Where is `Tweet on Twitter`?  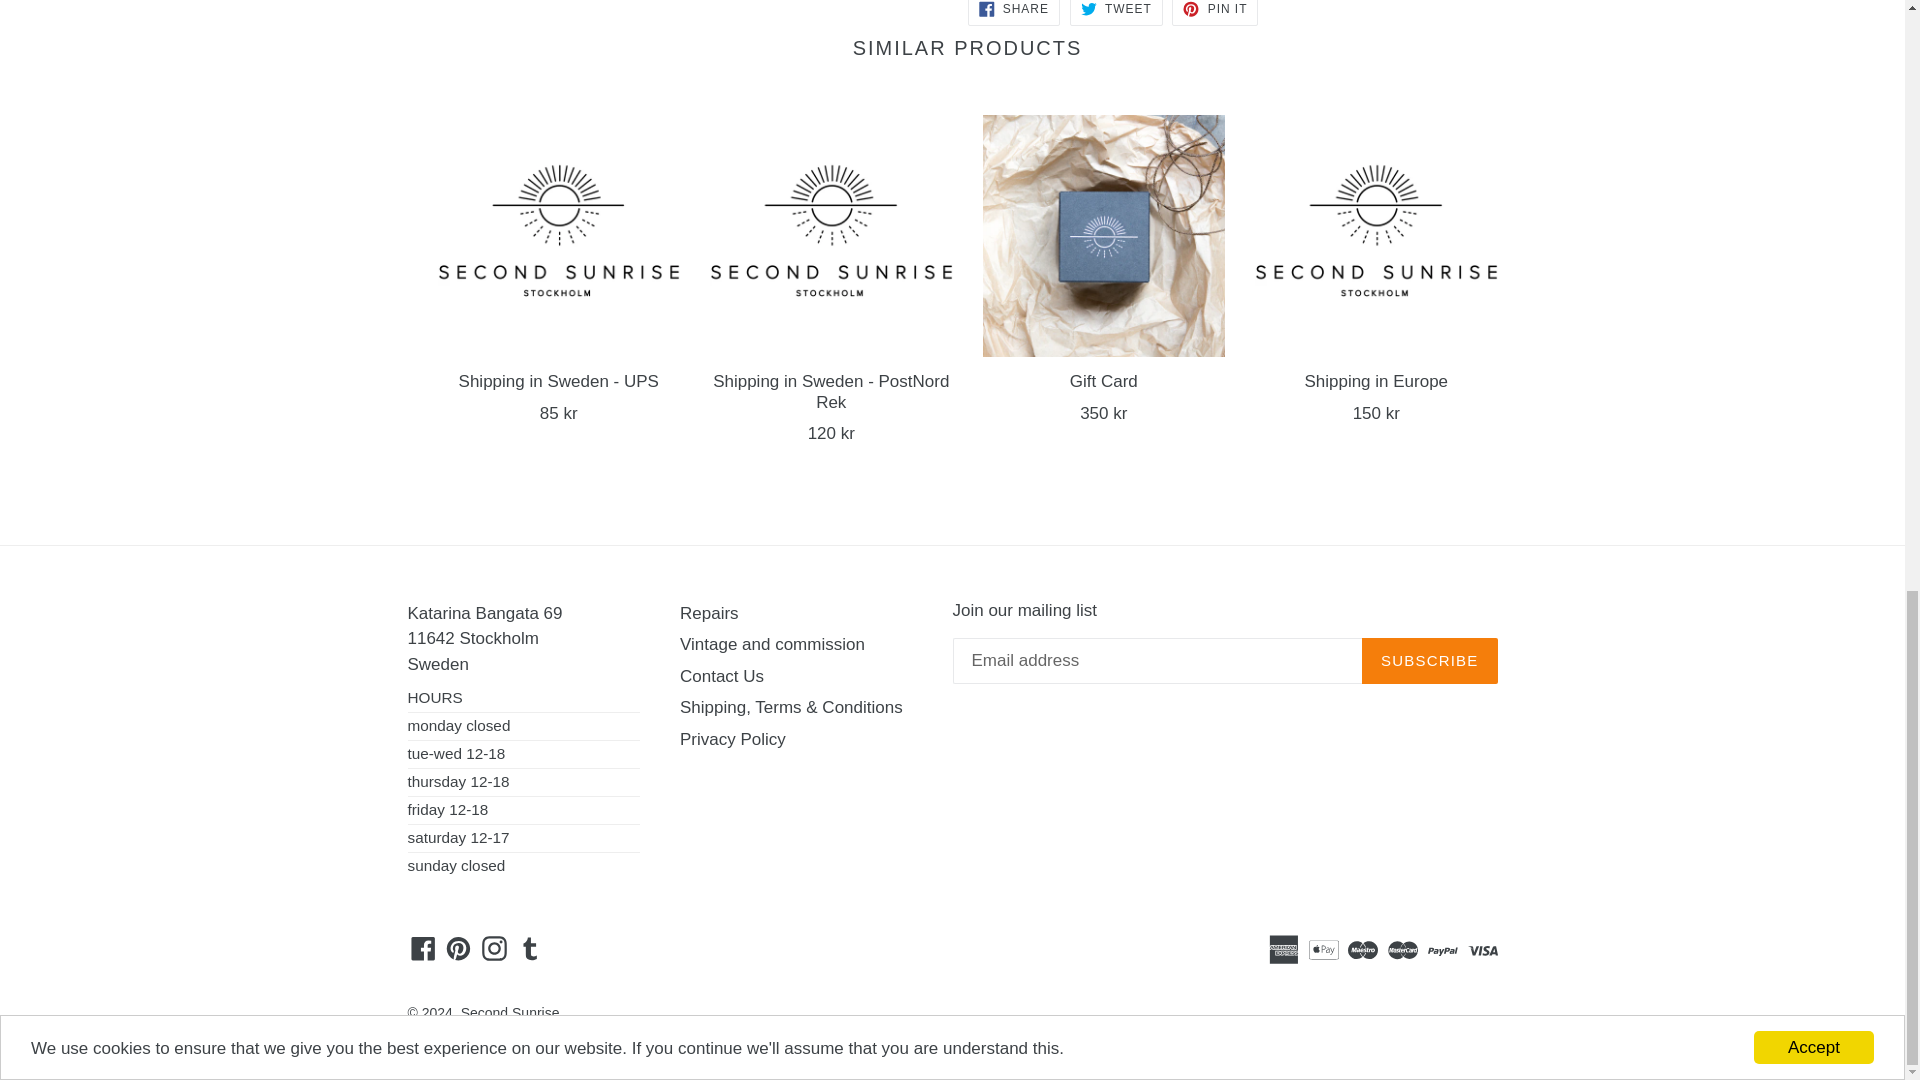 Tweet on Twitter is located at coordinates (1116, 12).